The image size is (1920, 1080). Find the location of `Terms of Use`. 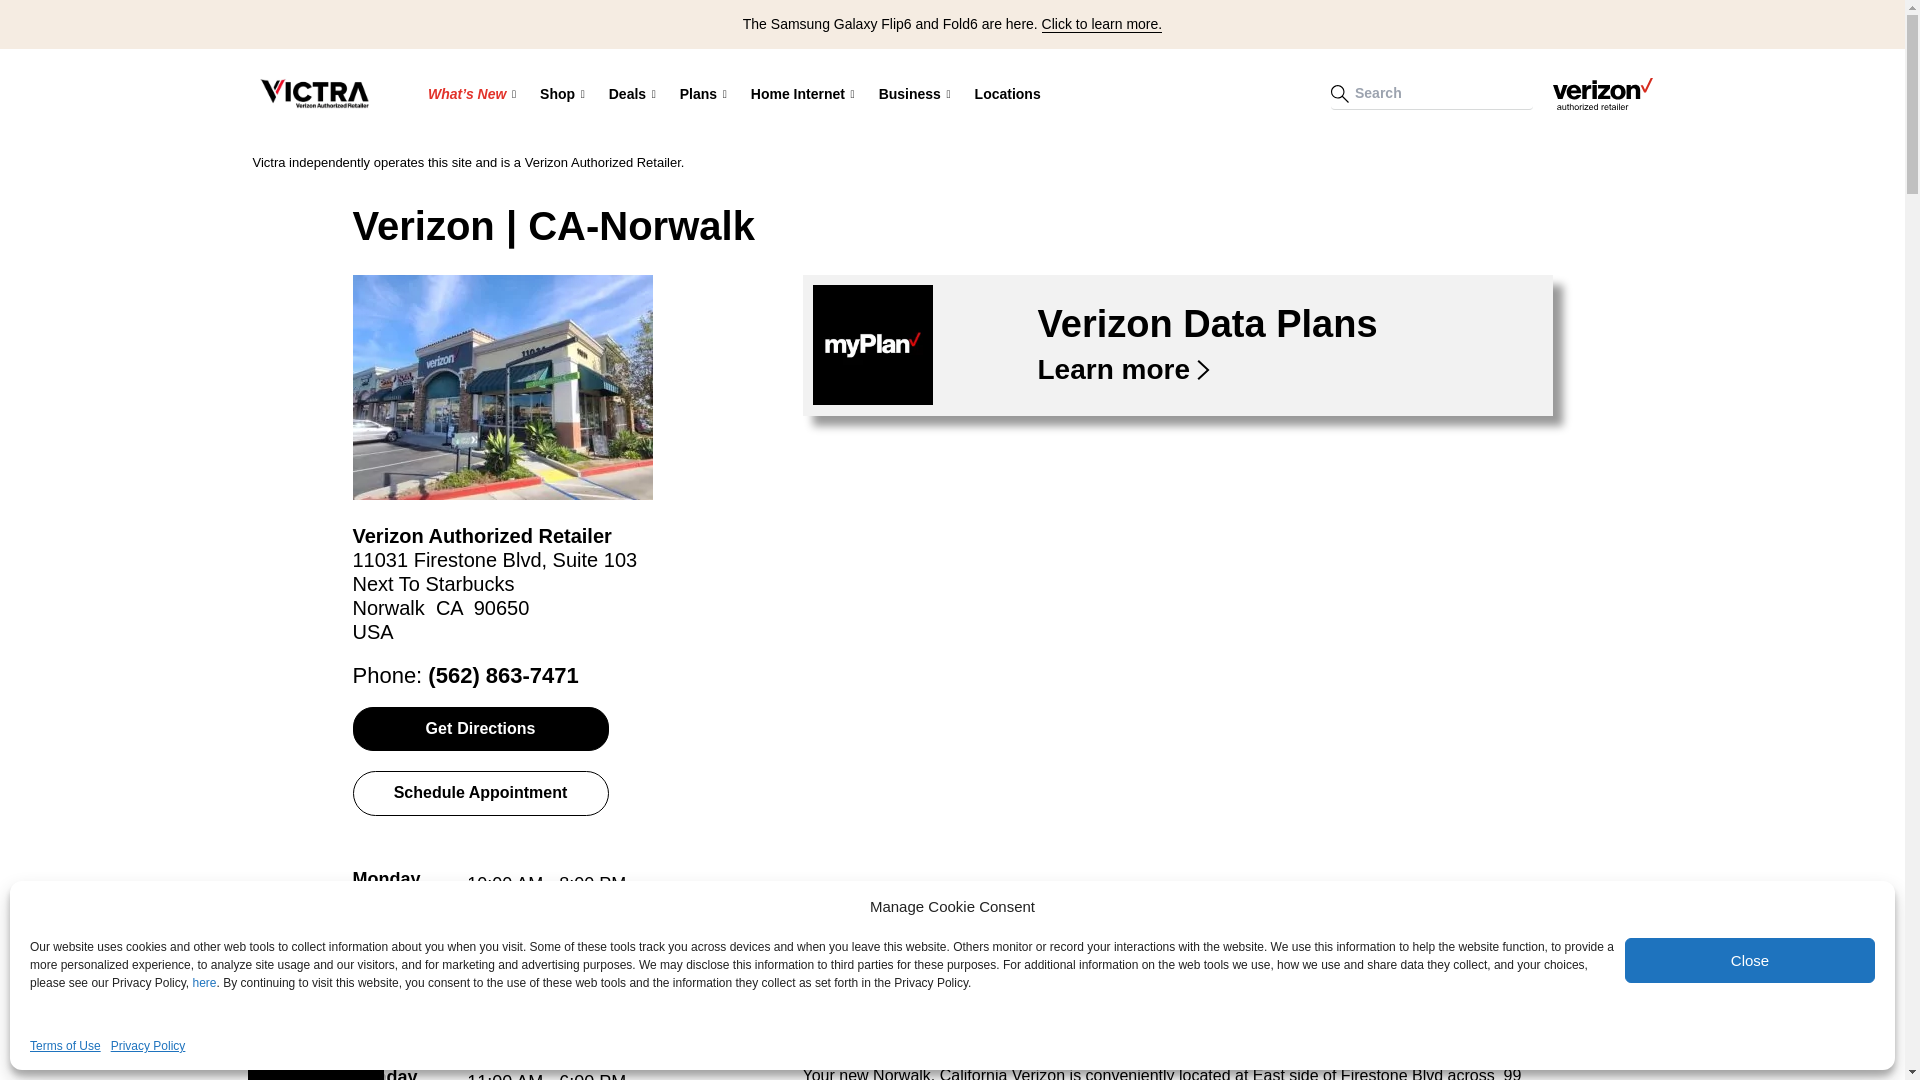

Terms of Use is located at coordinates (66, 1046).